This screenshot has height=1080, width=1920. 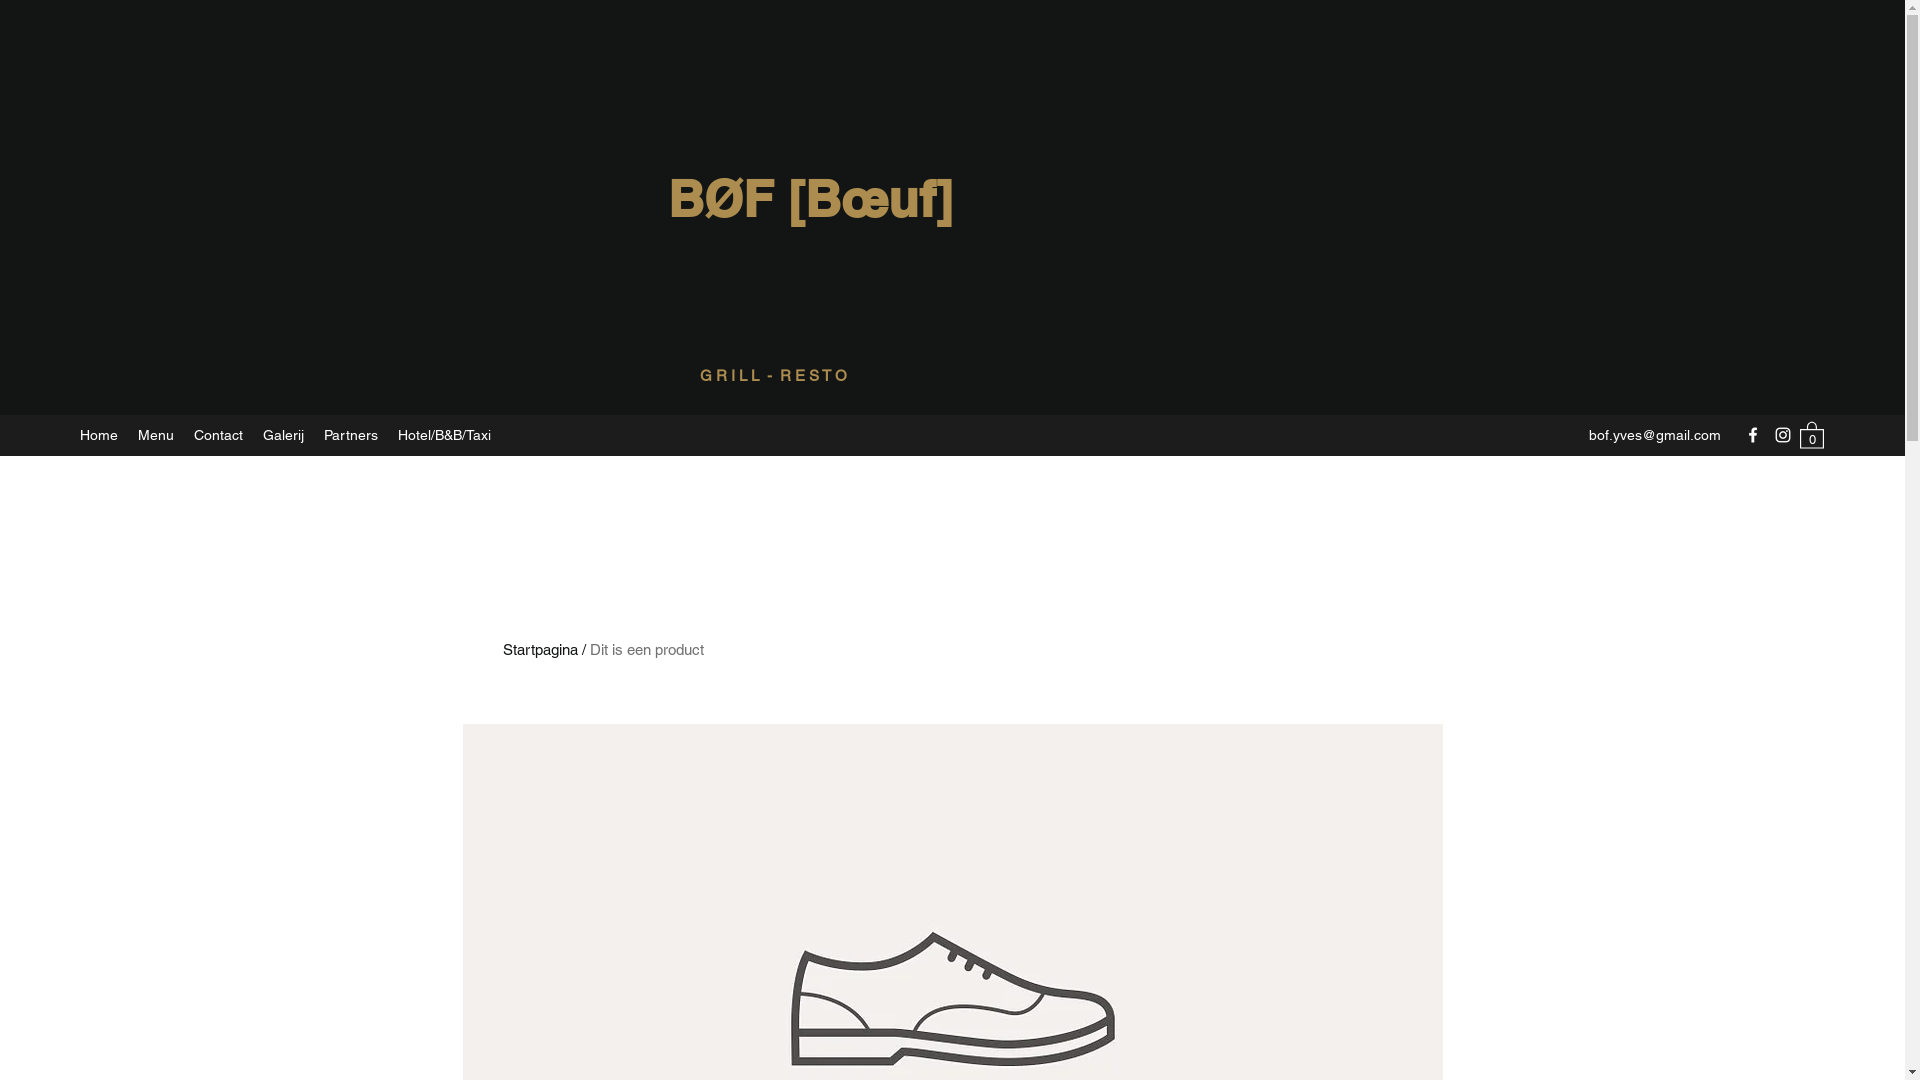 What do you see at coordinates (284, 436) in the screenshot?
I see `Galerij` at bounding box center [284, 436].